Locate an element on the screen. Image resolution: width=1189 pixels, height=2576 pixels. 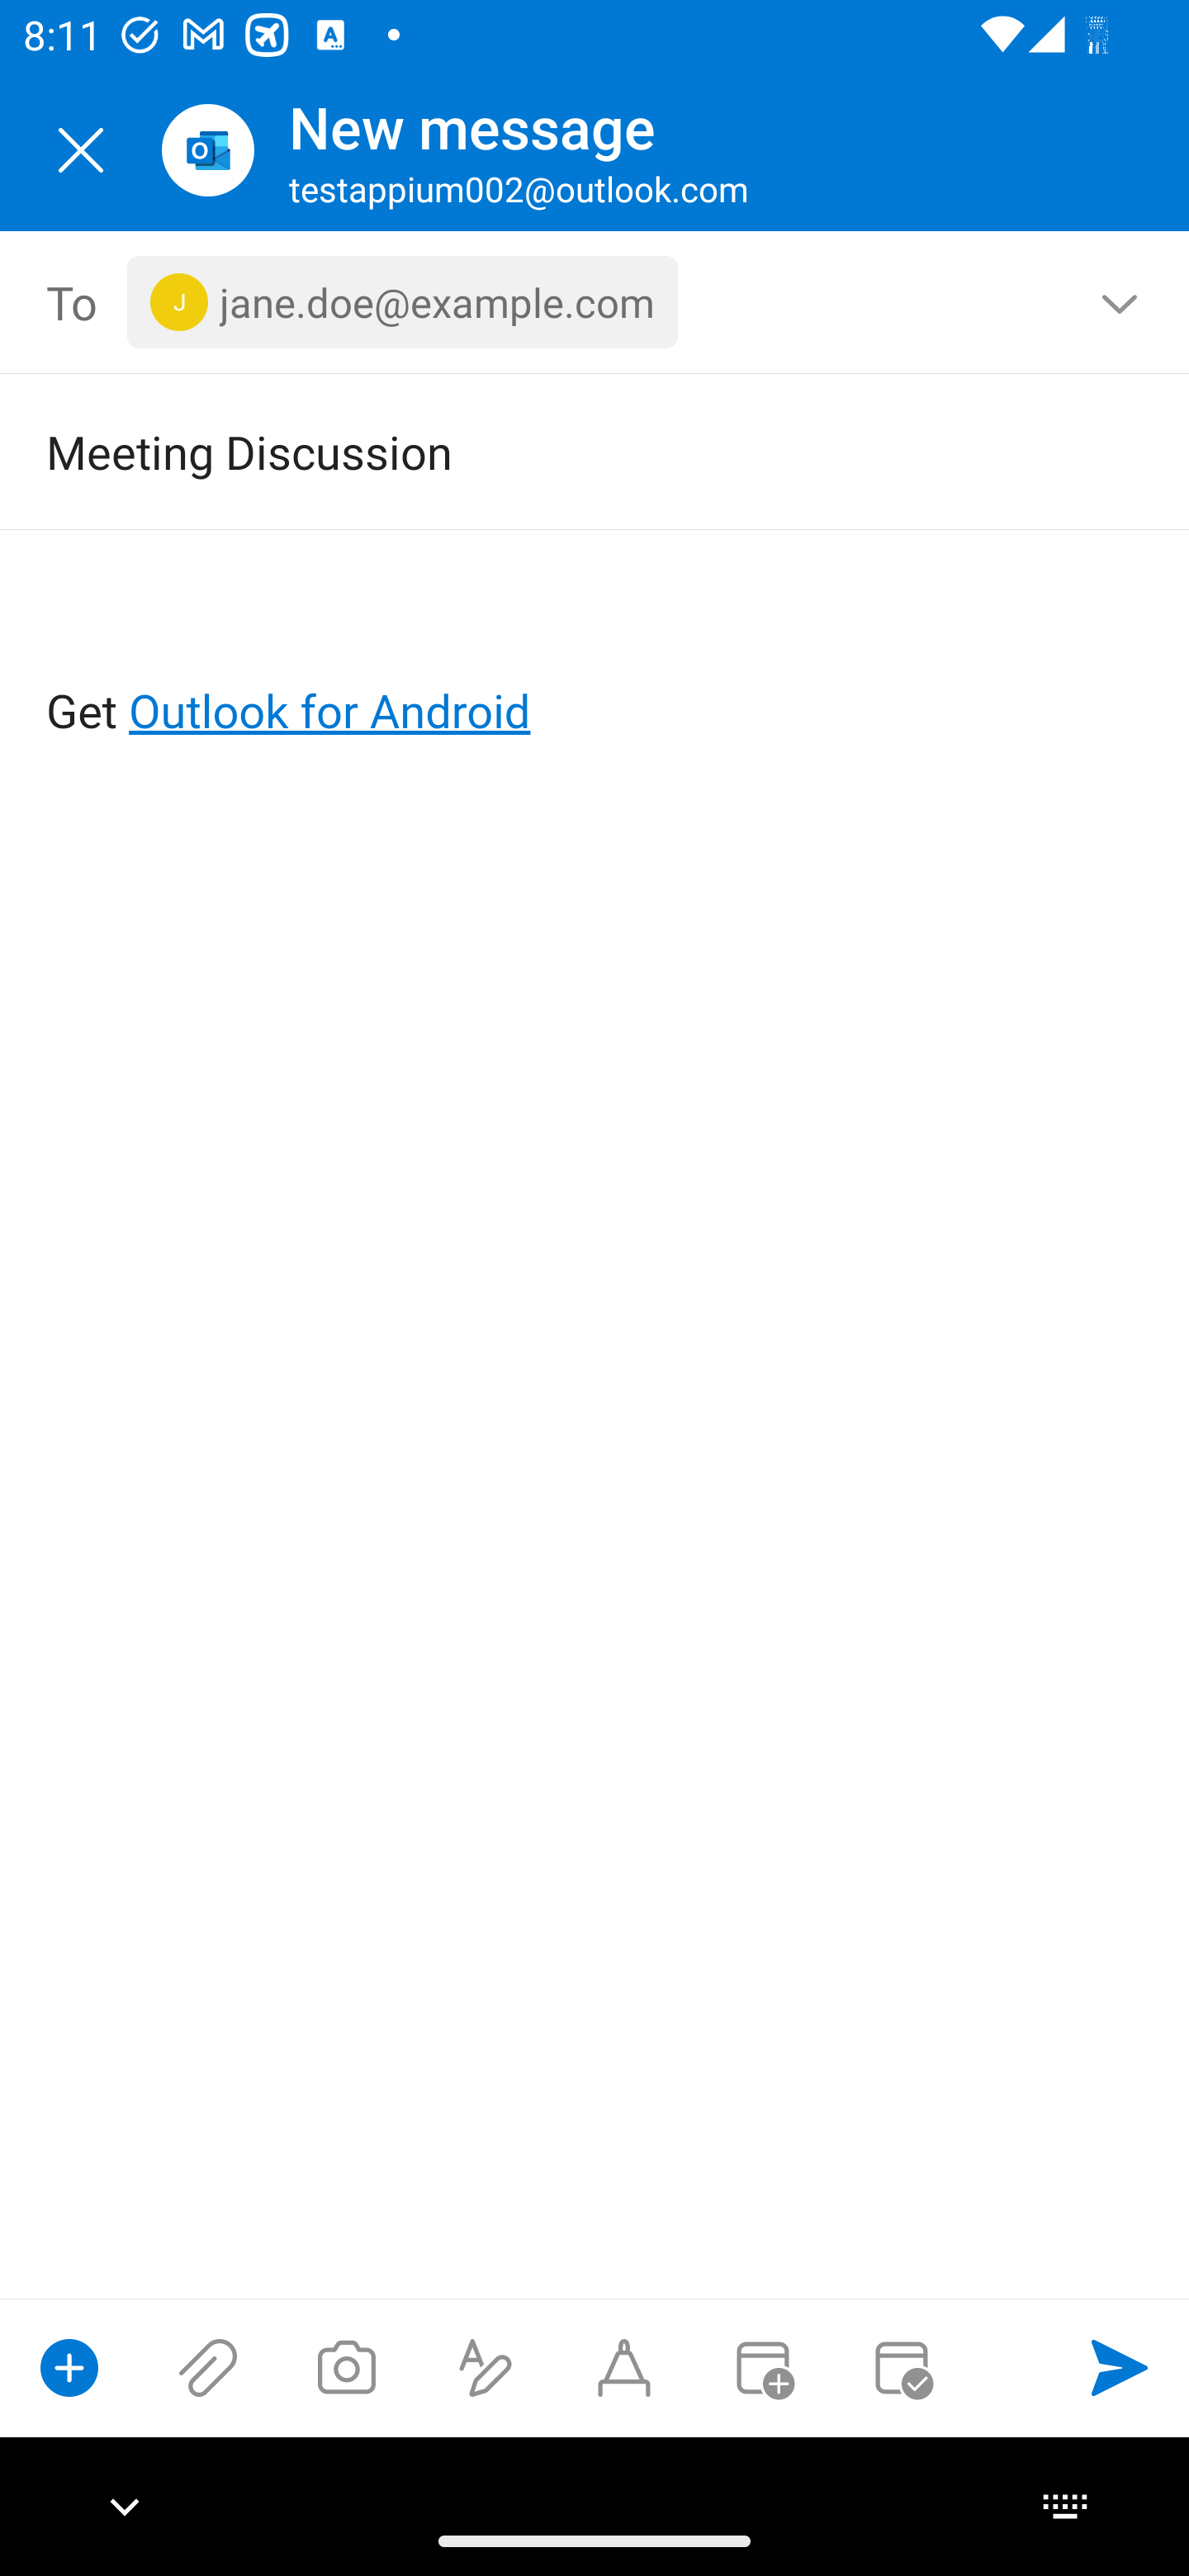
Convert to event is located at coordinates (762, 2367).